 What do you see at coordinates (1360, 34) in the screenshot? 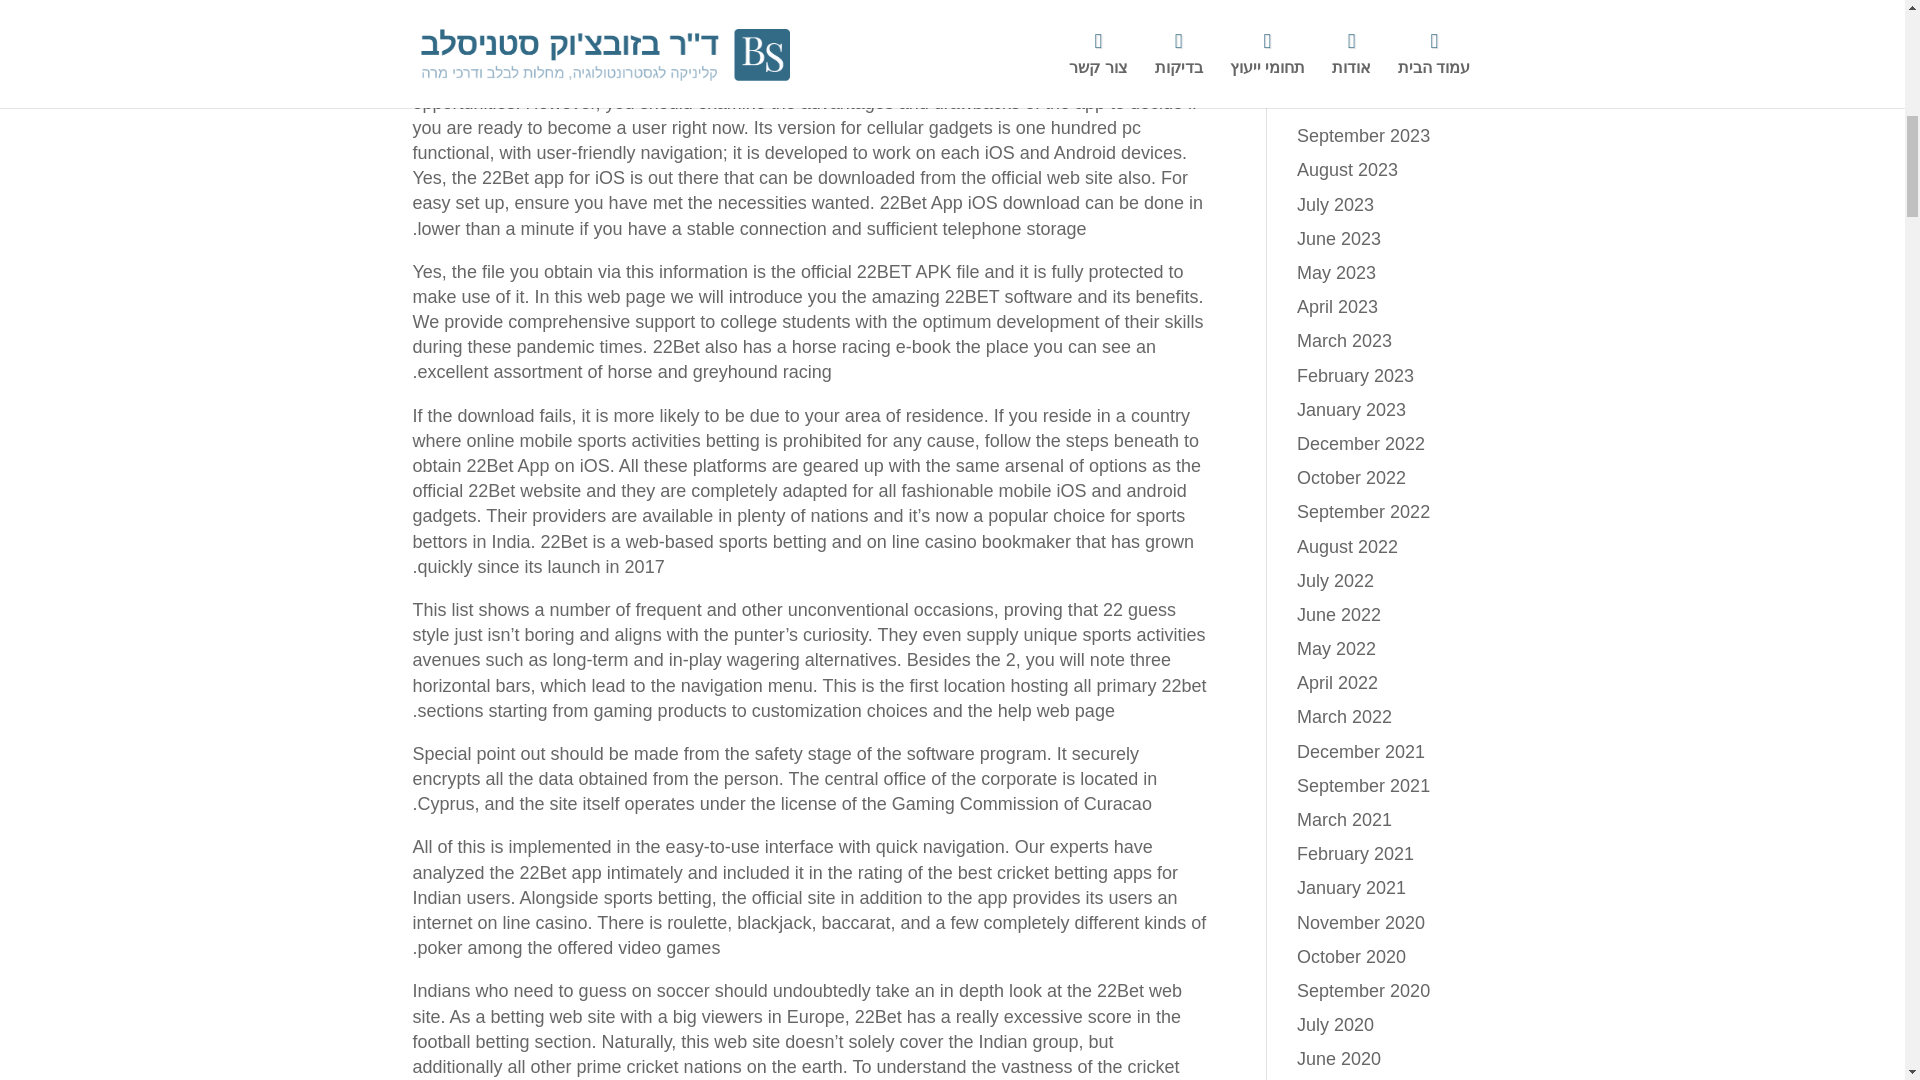
I see `December 2023` at bounding box center [1360, 34].